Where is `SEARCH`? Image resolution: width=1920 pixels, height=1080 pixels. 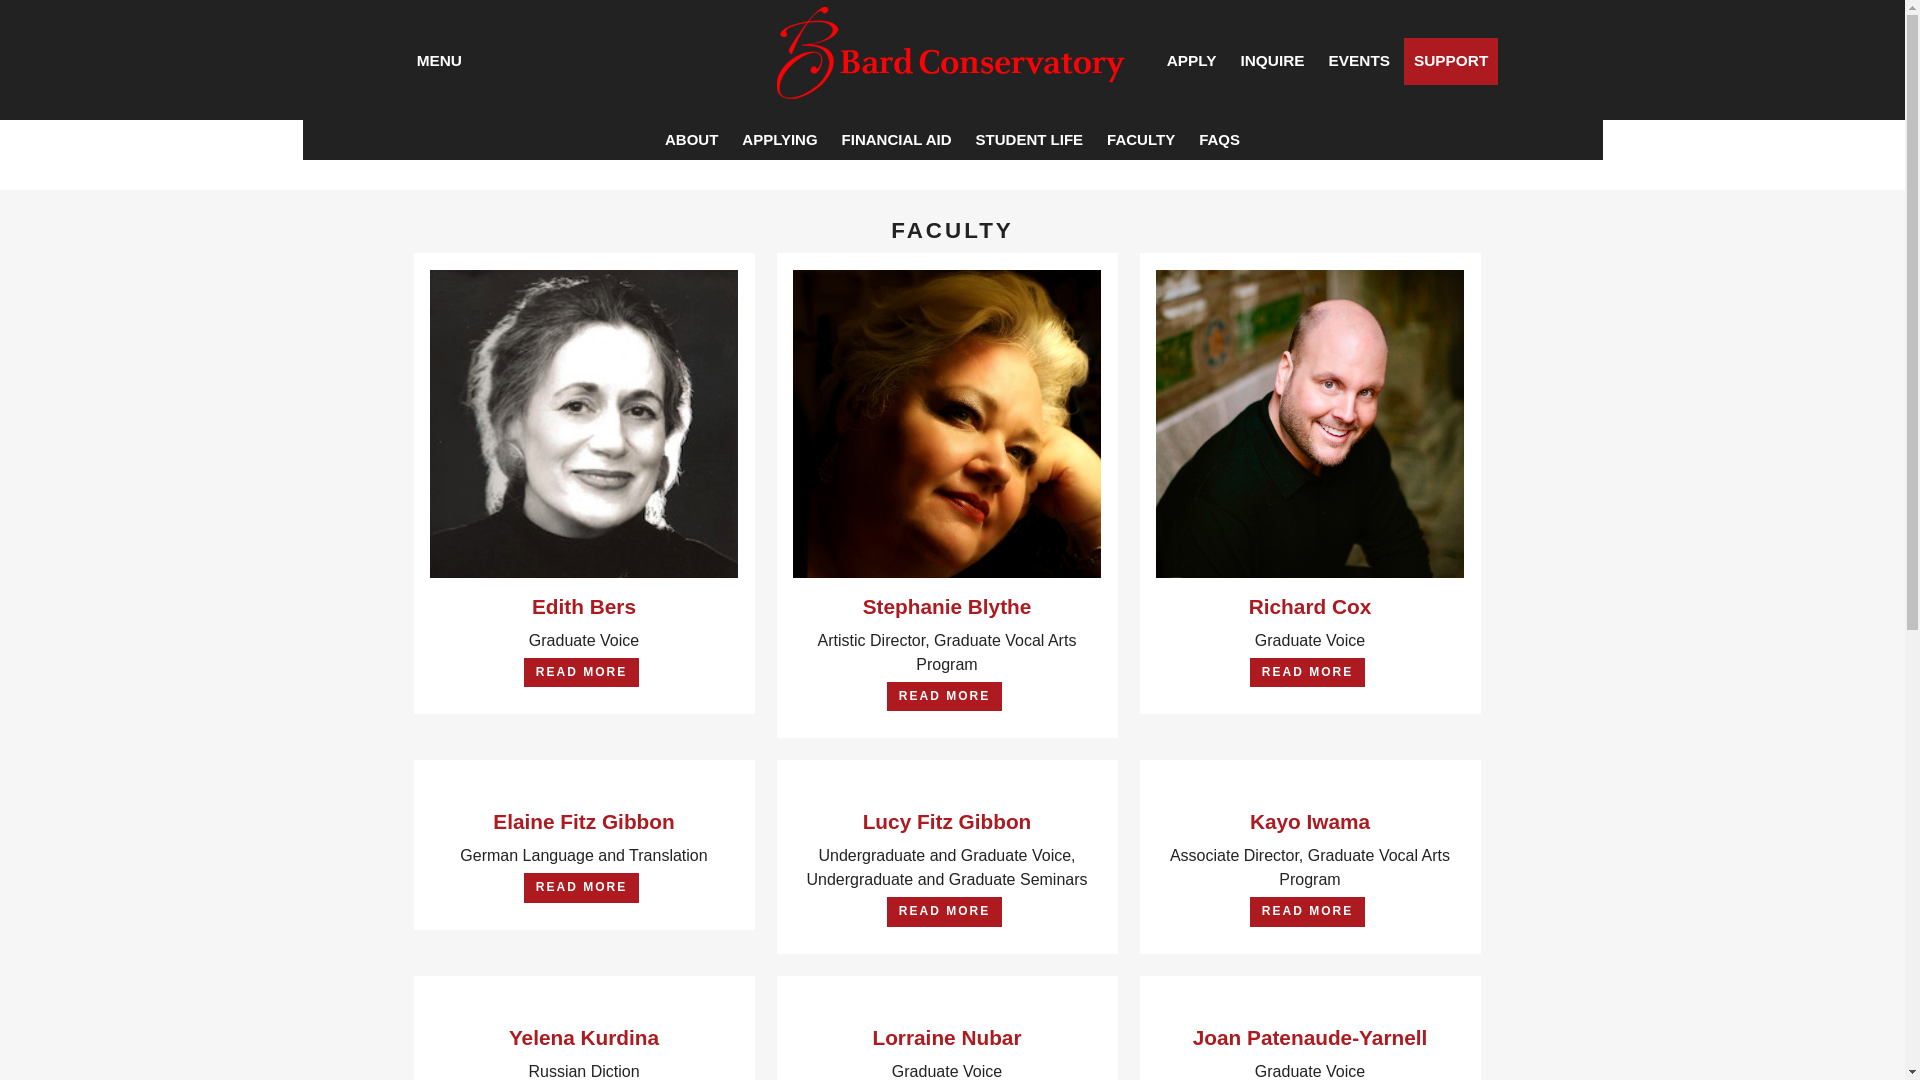 SEARCH is located at coordinates (522, 58).